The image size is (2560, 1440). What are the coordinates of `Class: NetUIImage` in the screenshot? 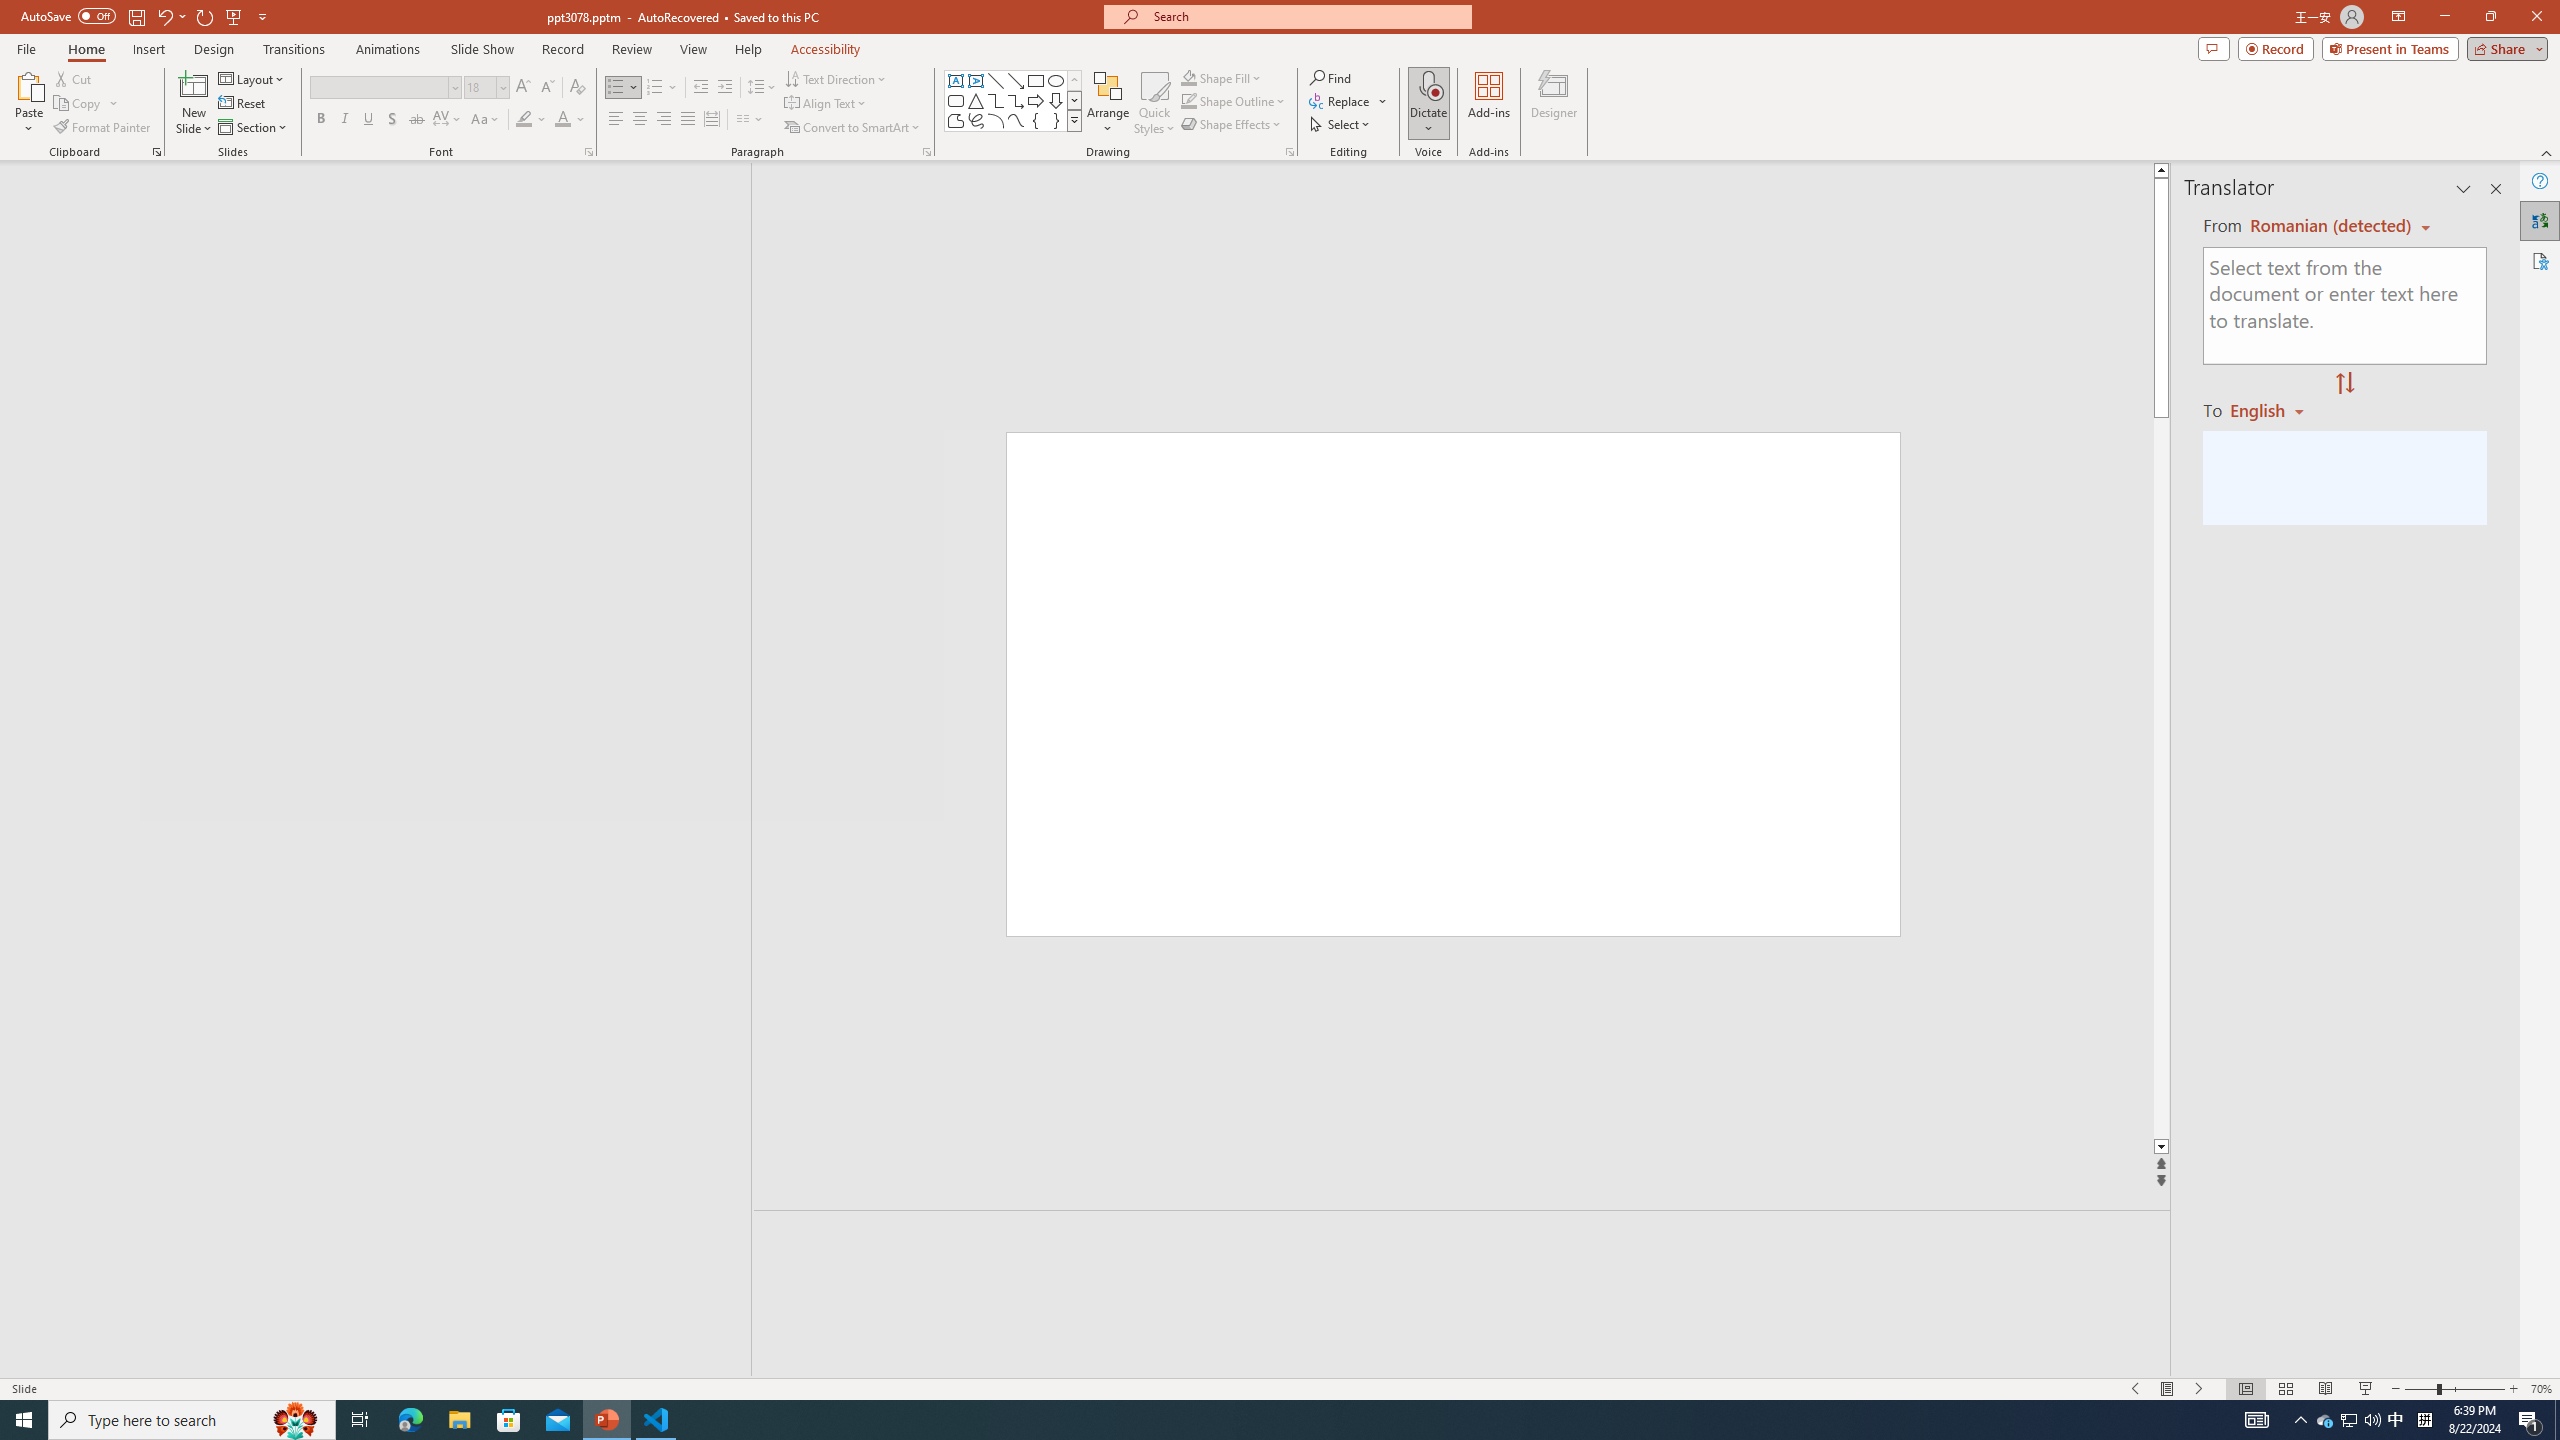 It's located at (1074, 120).